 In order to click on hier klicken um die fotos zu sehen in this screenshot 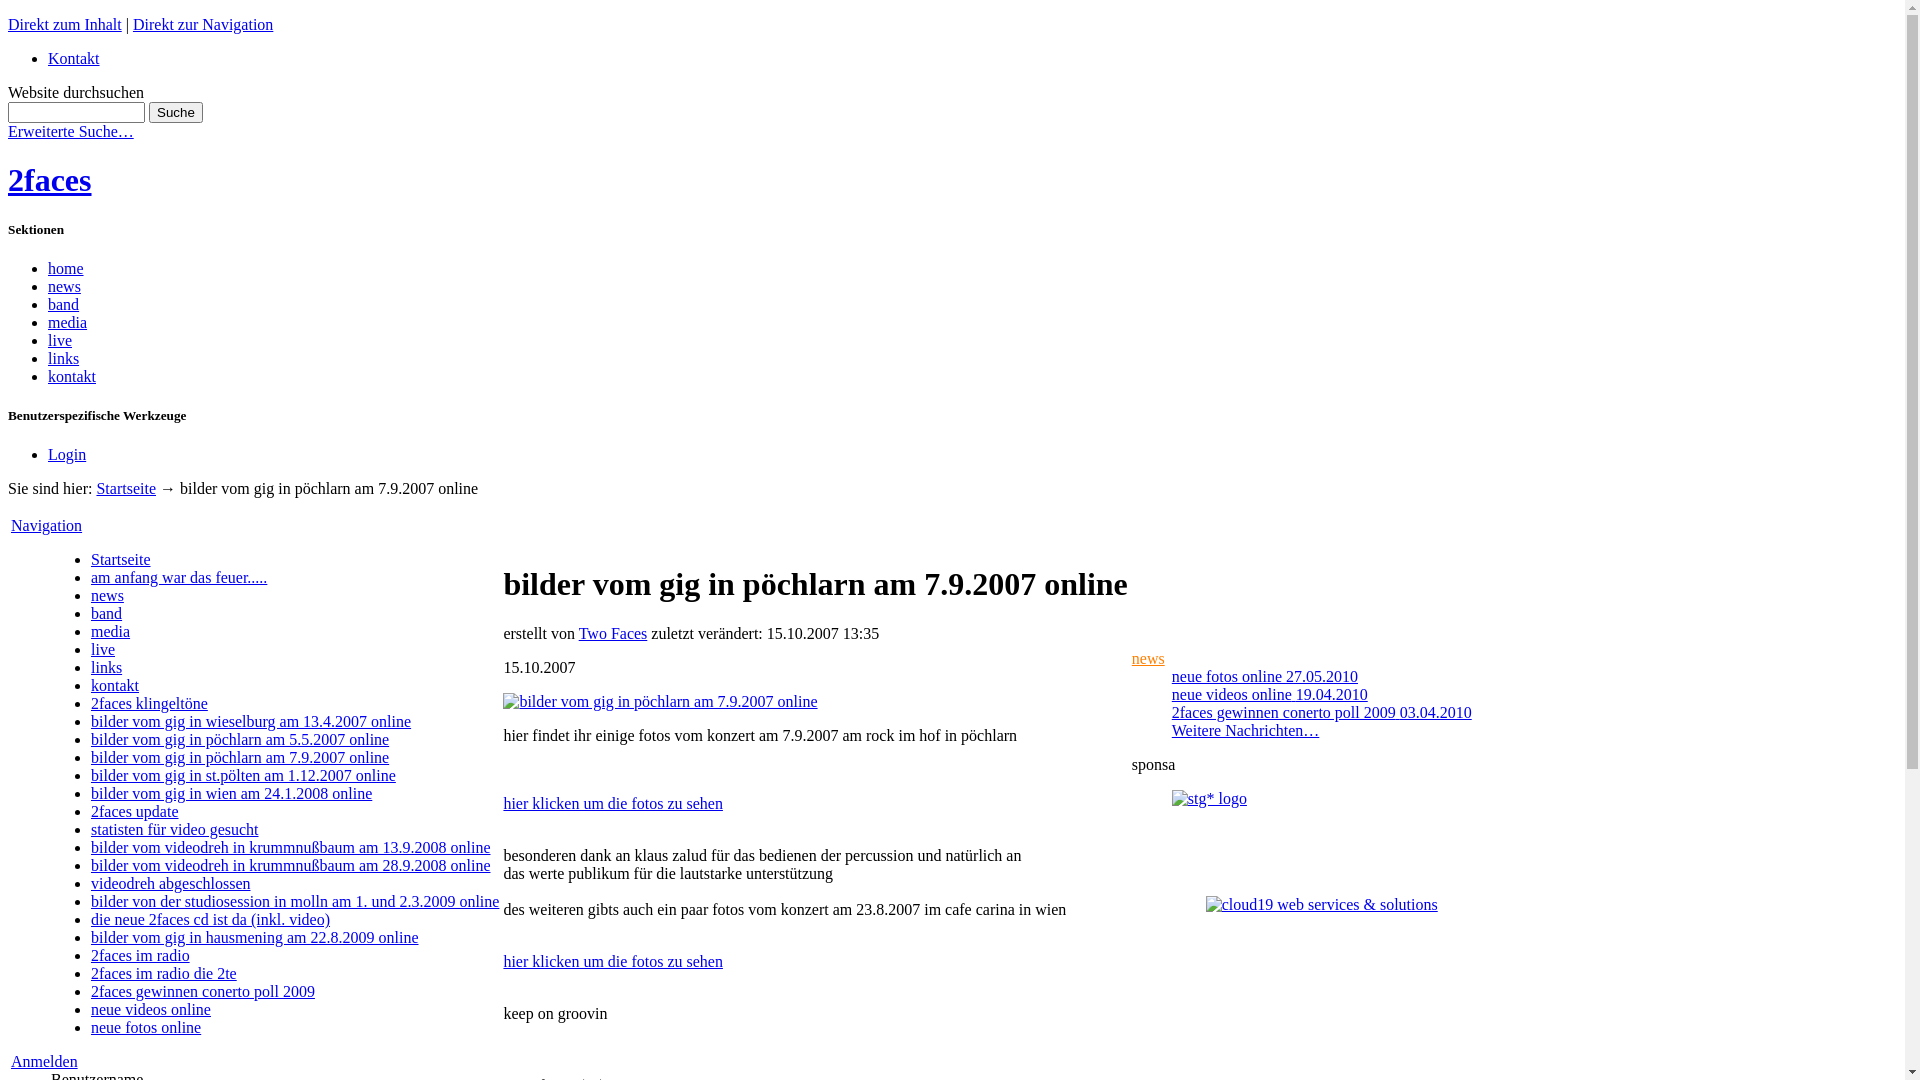, I will do `click(613, 804)`.